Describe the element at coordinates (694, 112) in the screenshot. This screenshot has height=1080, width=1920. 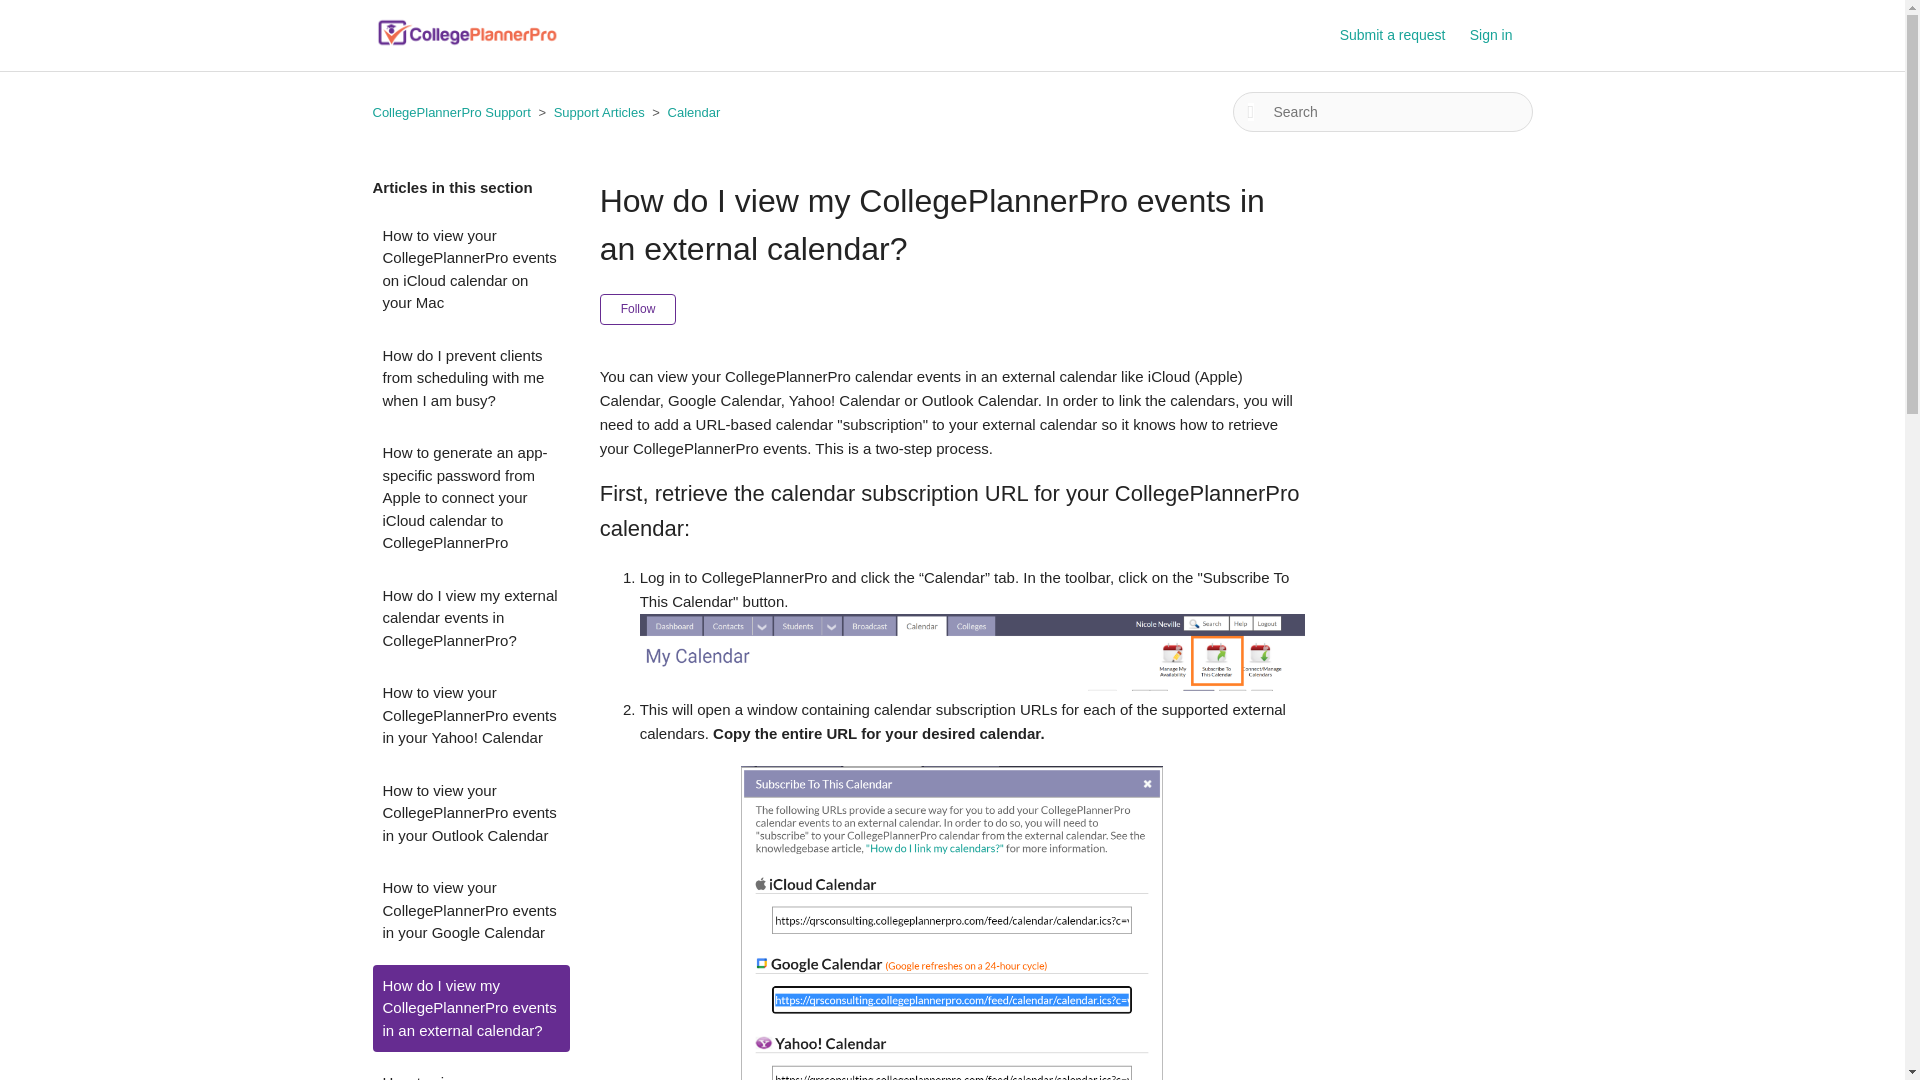
I see `Calendar` at that location.